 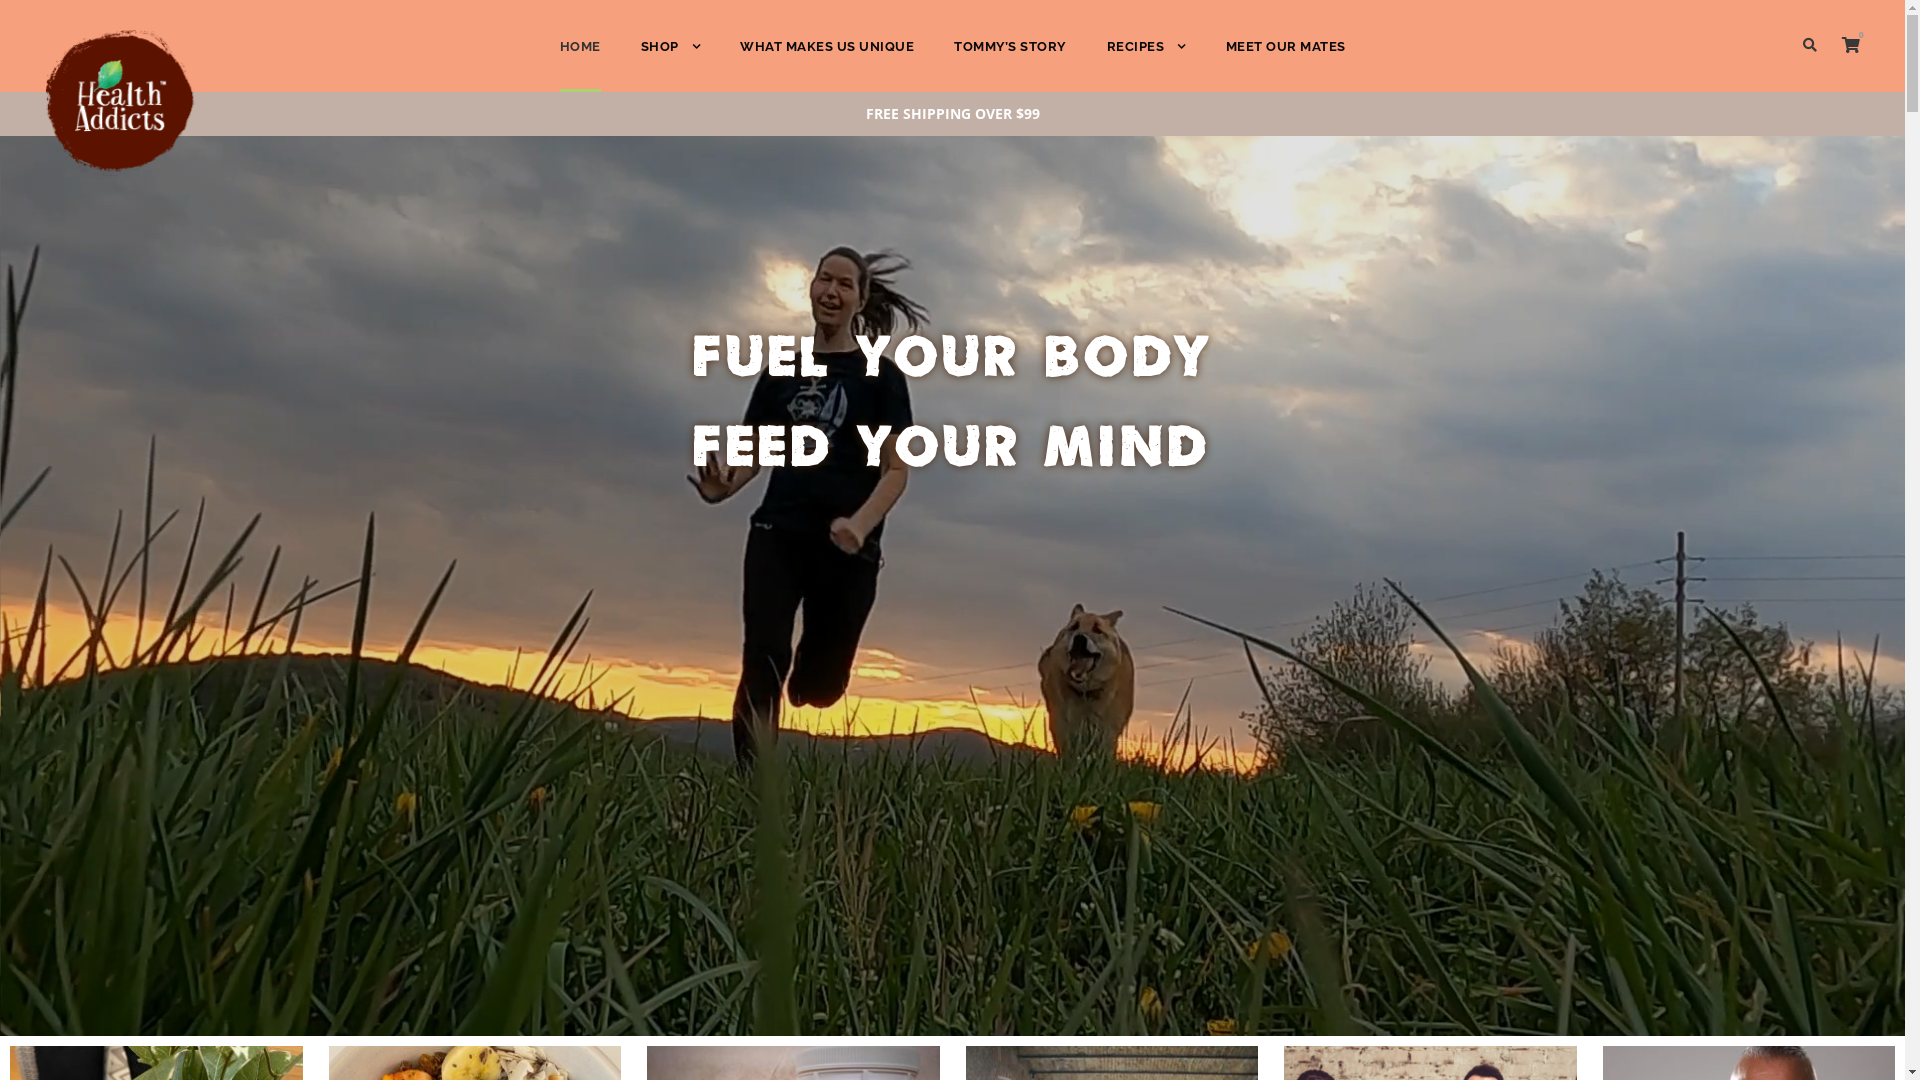 I want to click on Privacy Policy, so click(x=753, y=889).